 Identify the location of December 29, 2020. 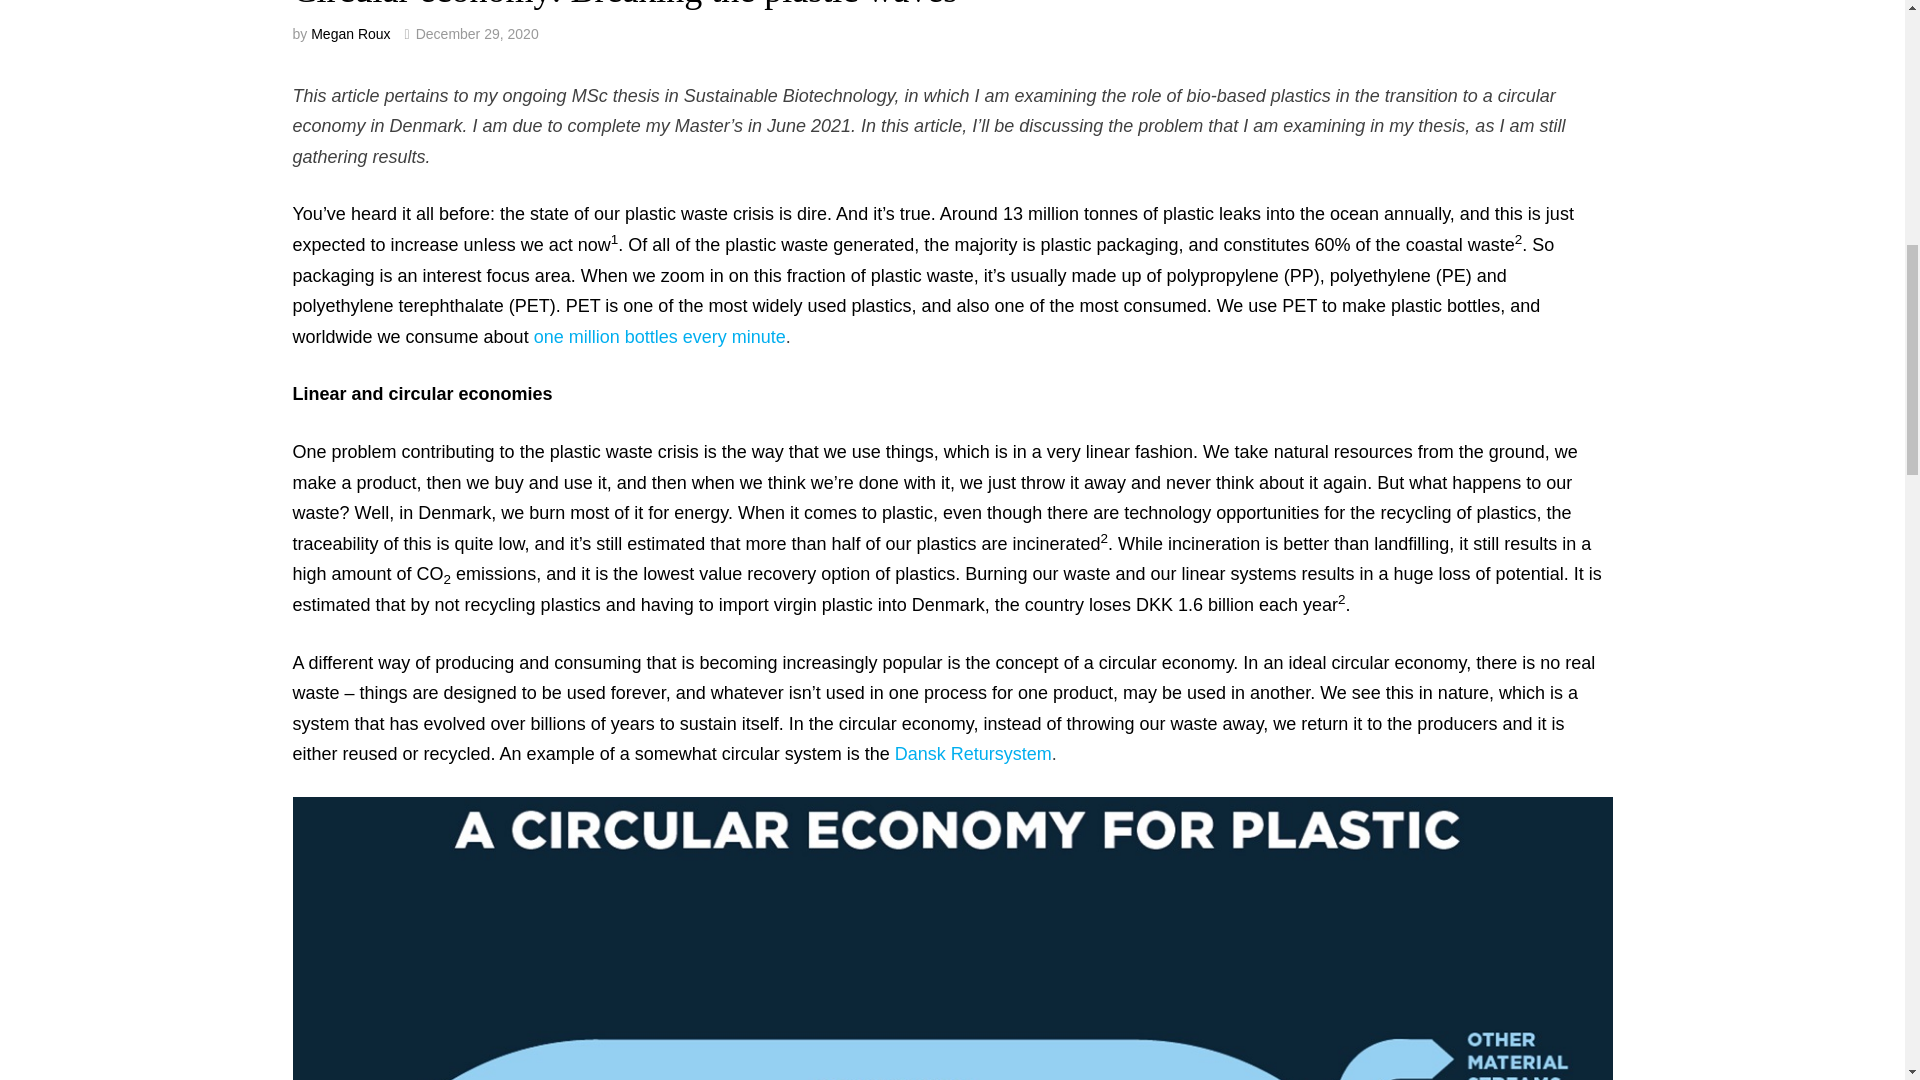
(478, 34).